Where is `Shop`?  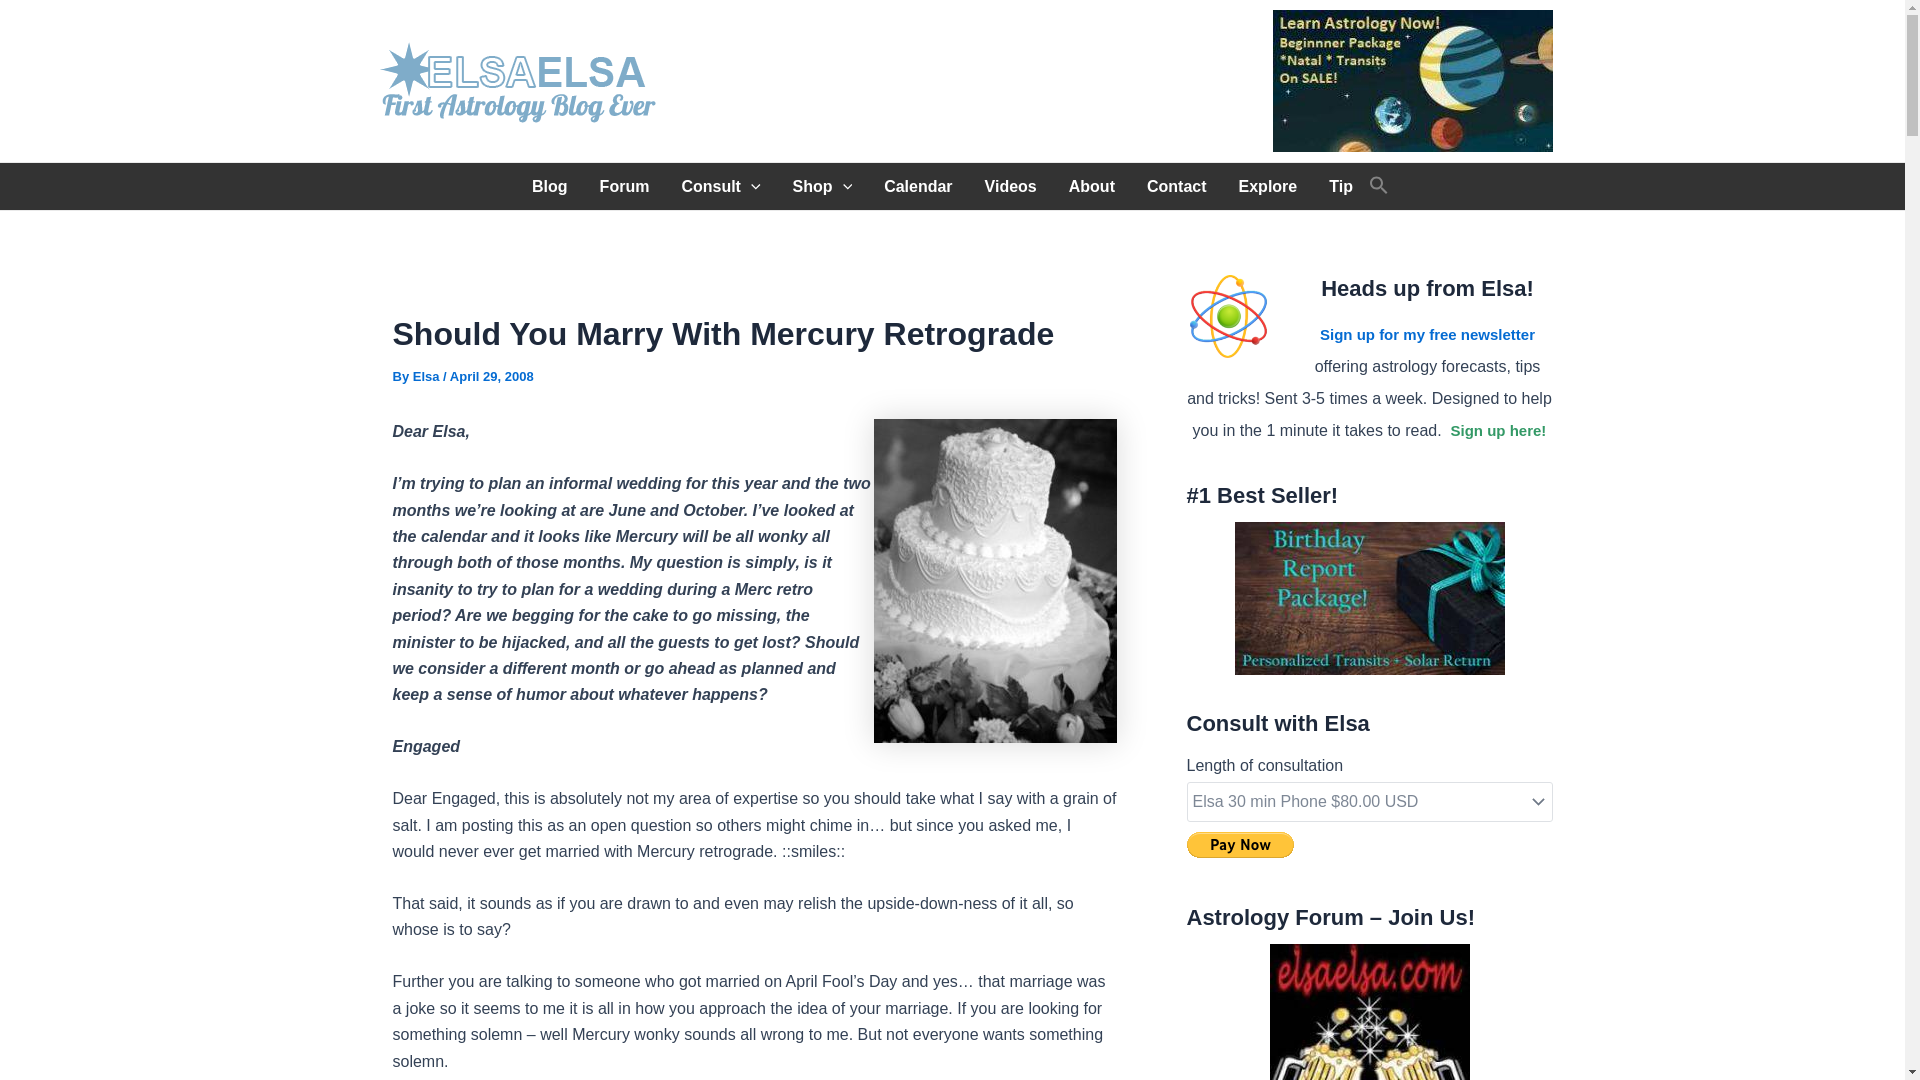 Shop is located at coordinates (823, 186).